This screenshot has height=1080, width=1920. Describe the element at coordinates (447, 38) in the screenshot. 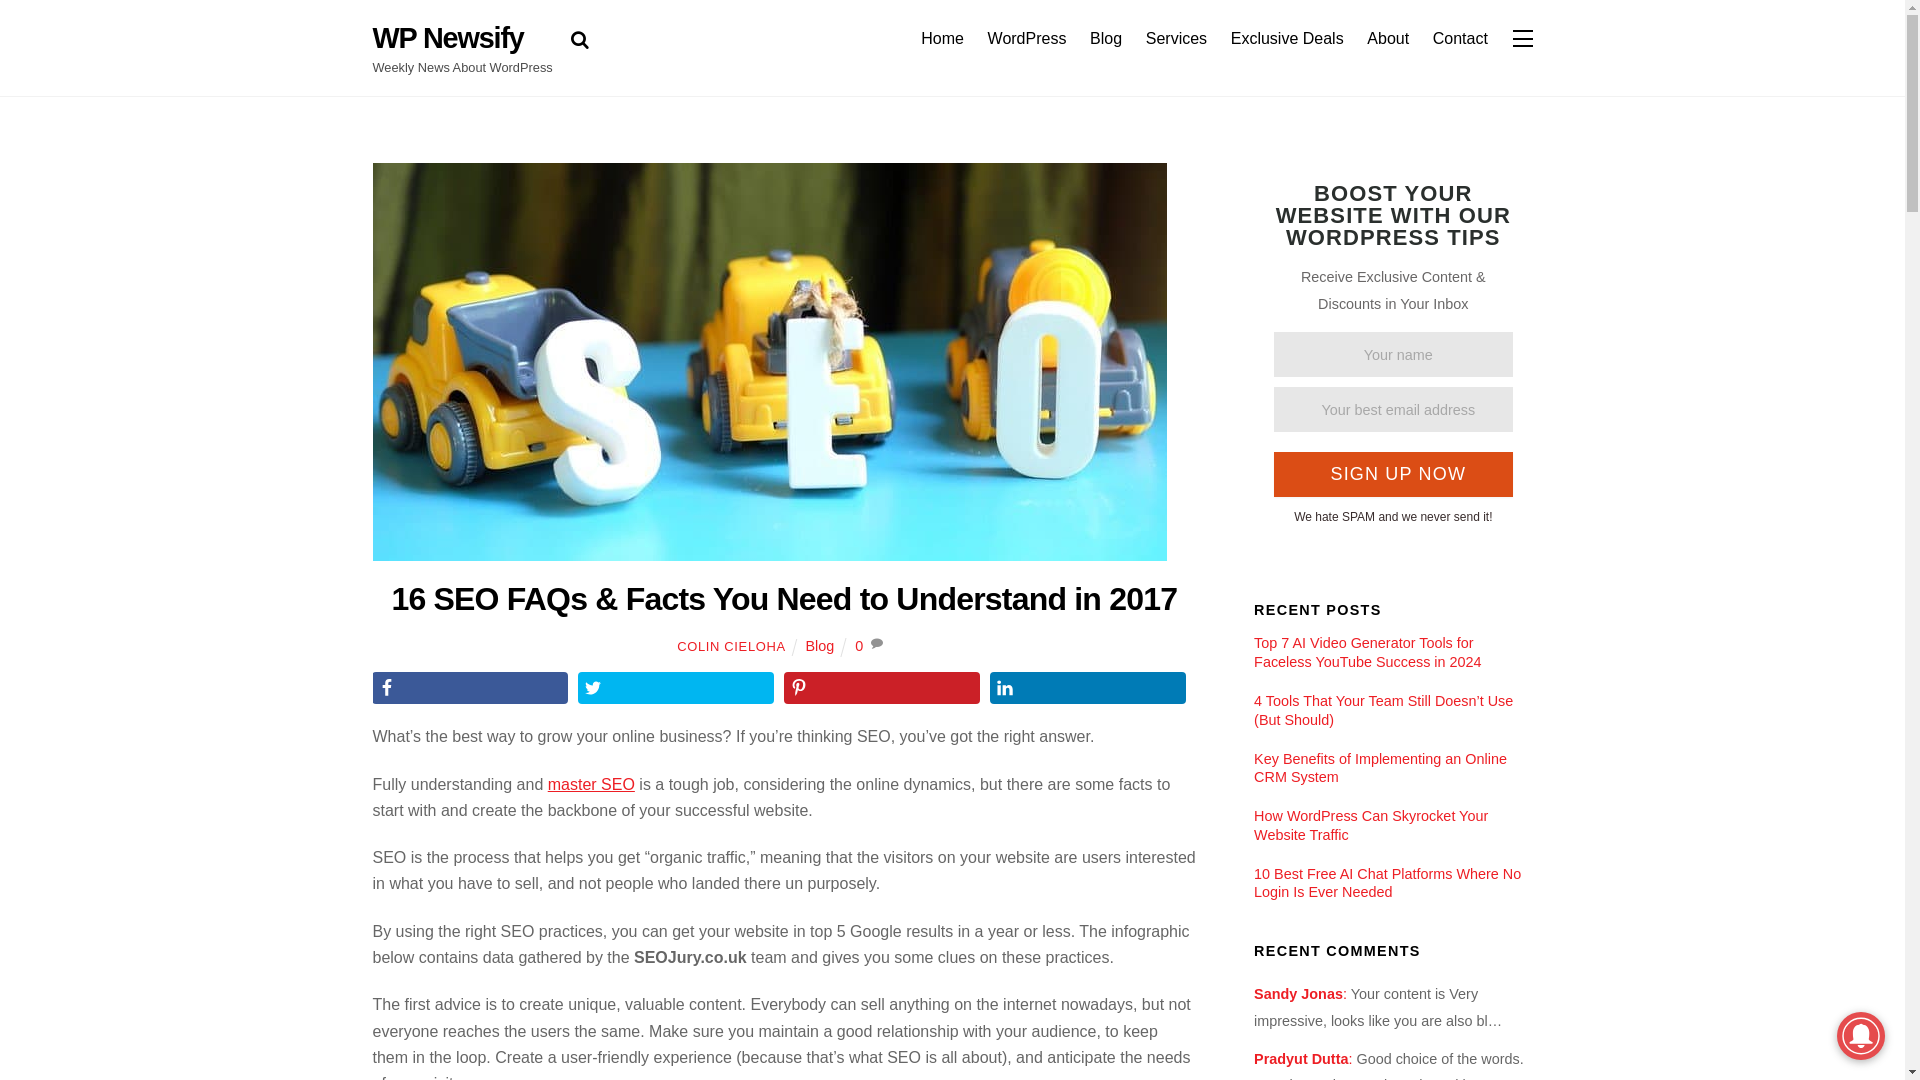

I see `WP Newsify` at that location.